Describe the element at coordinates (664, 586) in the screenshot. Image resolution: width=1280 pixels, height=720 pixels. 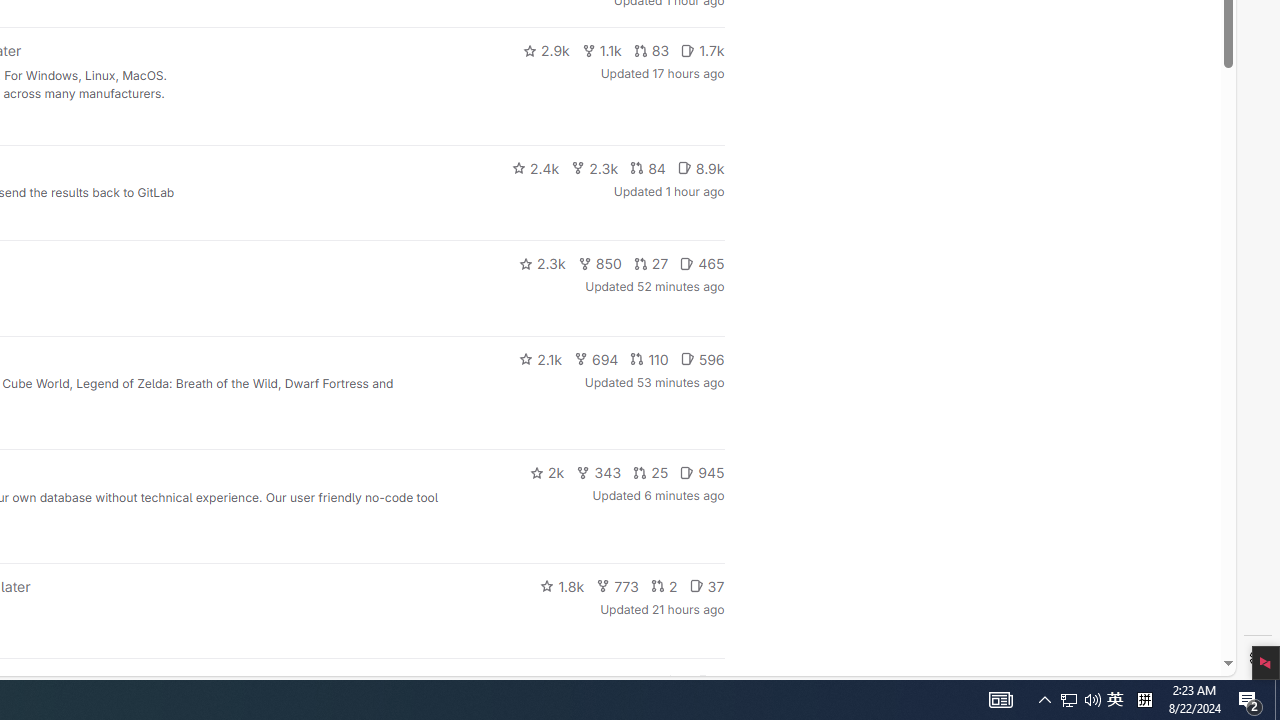
I see `2` at that location.